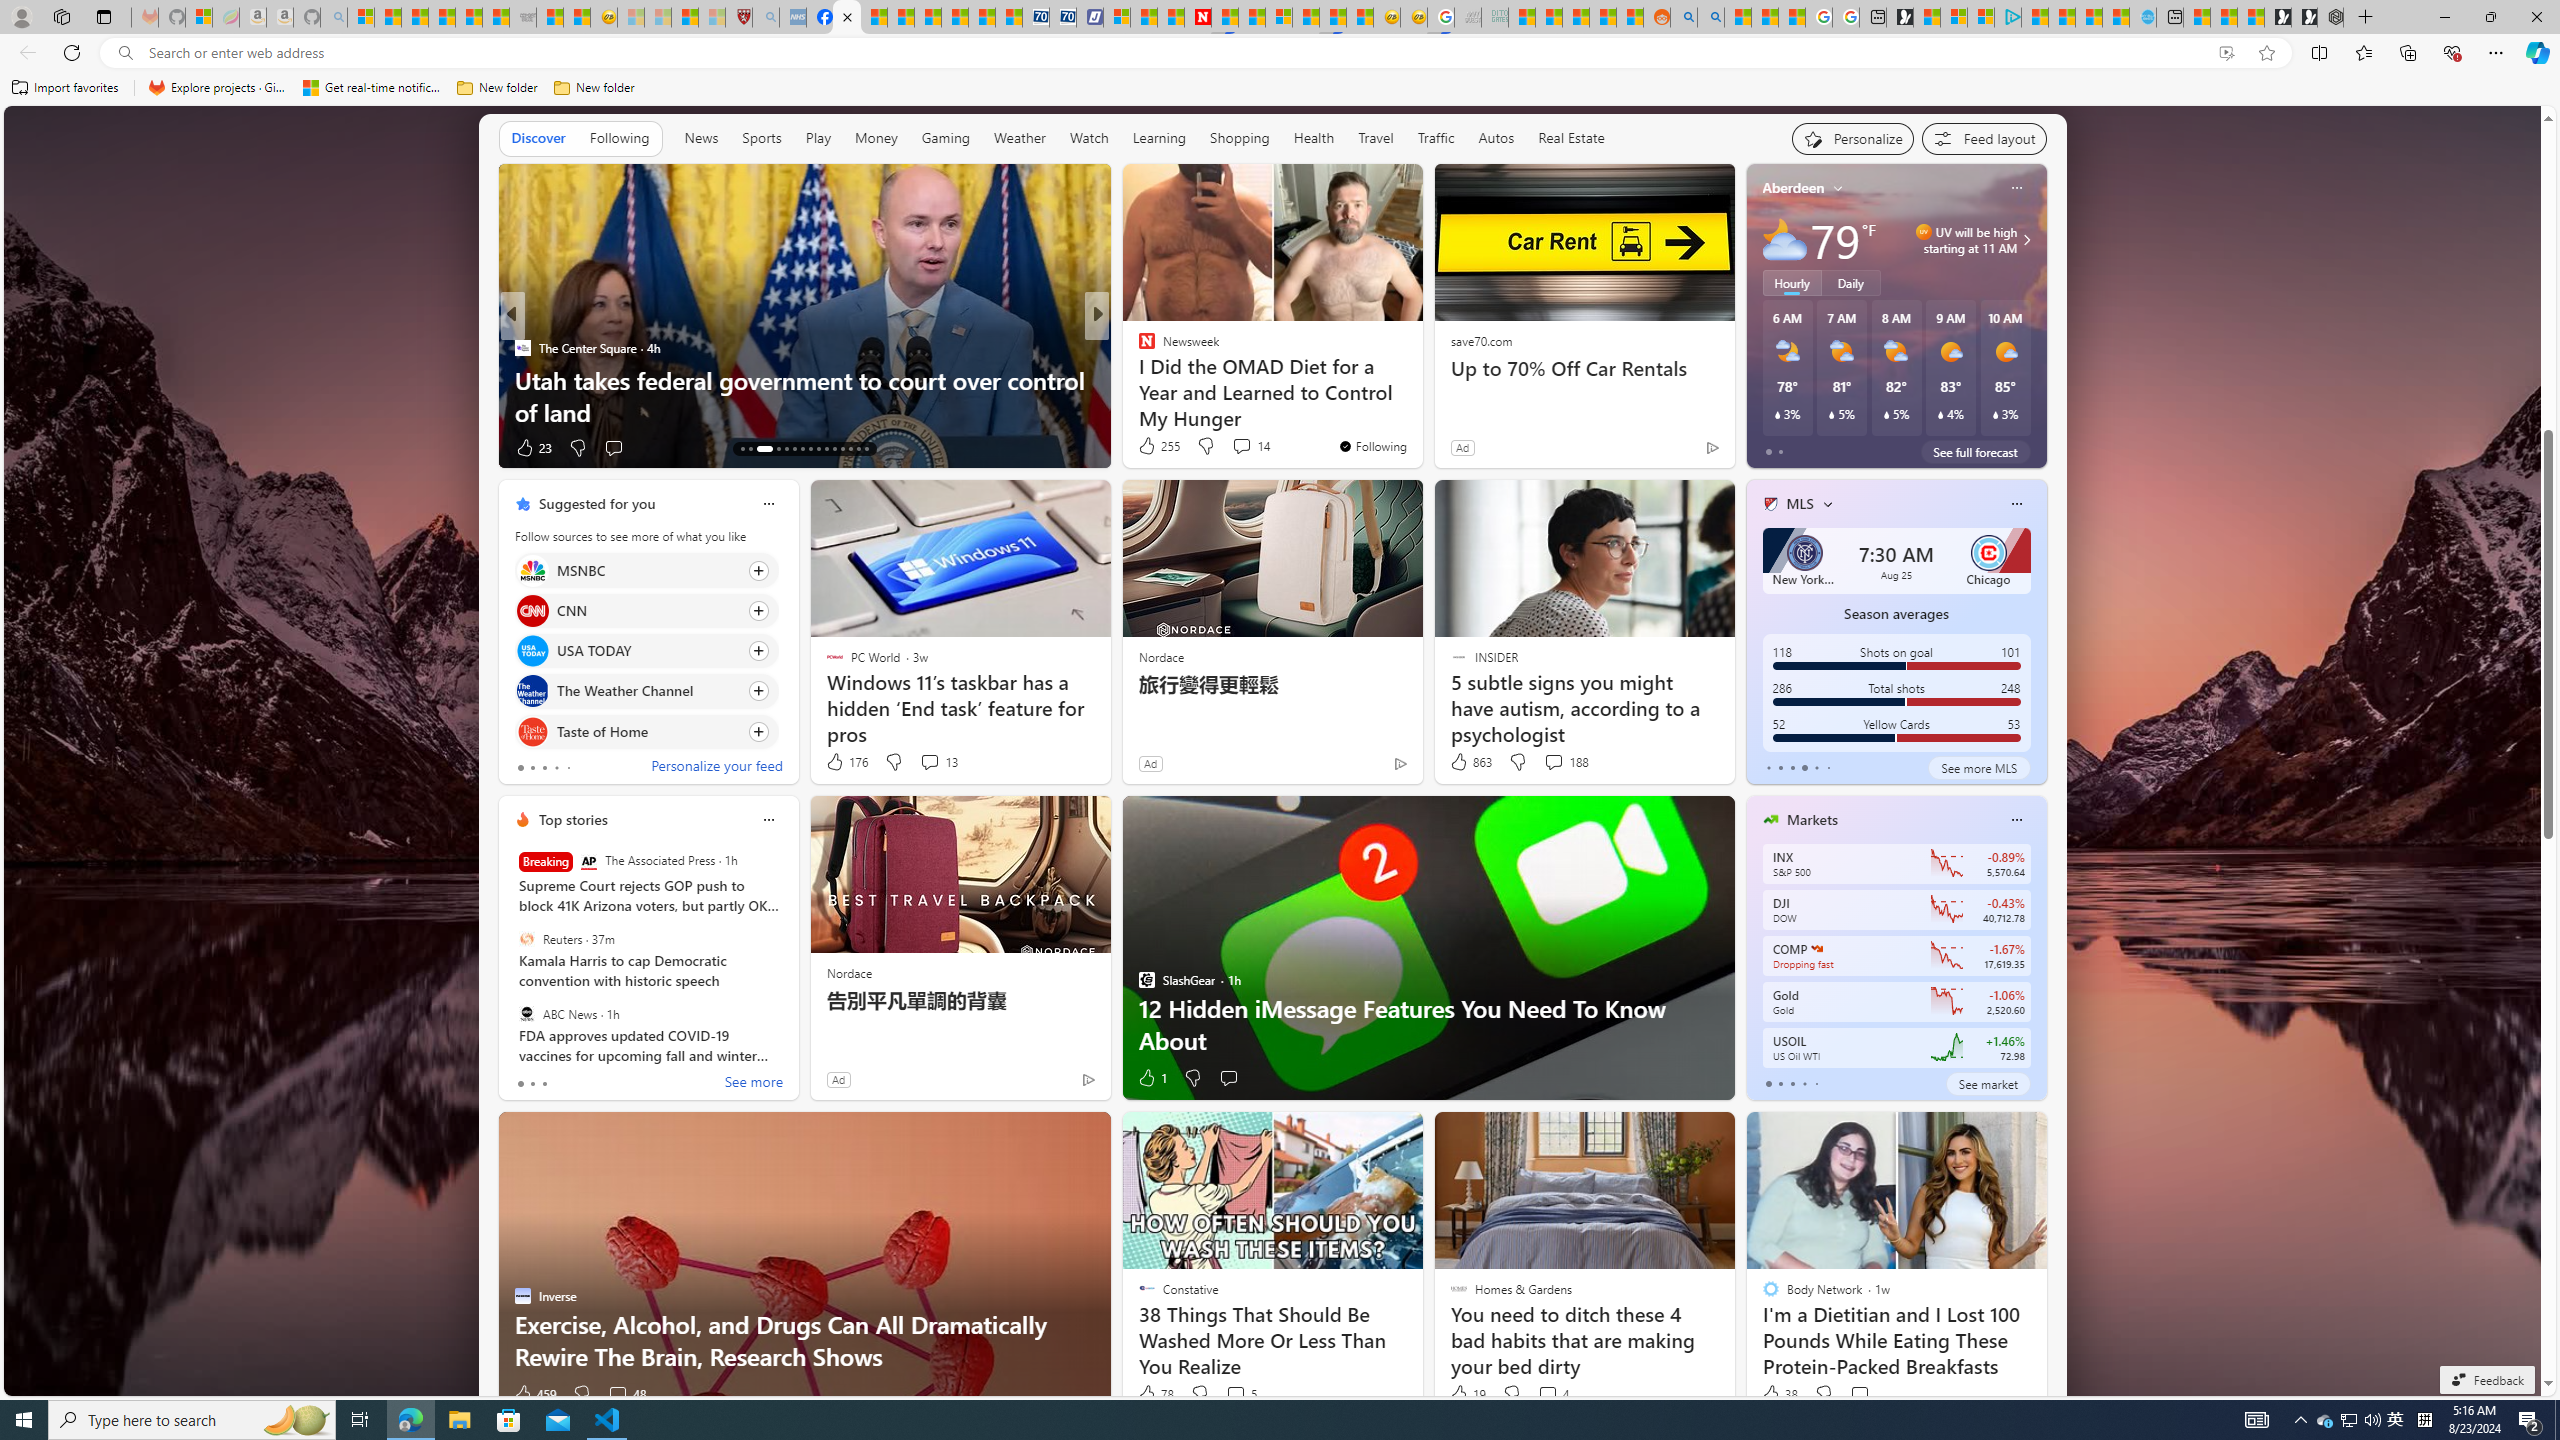  What do you see at coordinates (1816, 1084) in the screenshot?
I see `tab-4` at bounding box center [1816, 1084].